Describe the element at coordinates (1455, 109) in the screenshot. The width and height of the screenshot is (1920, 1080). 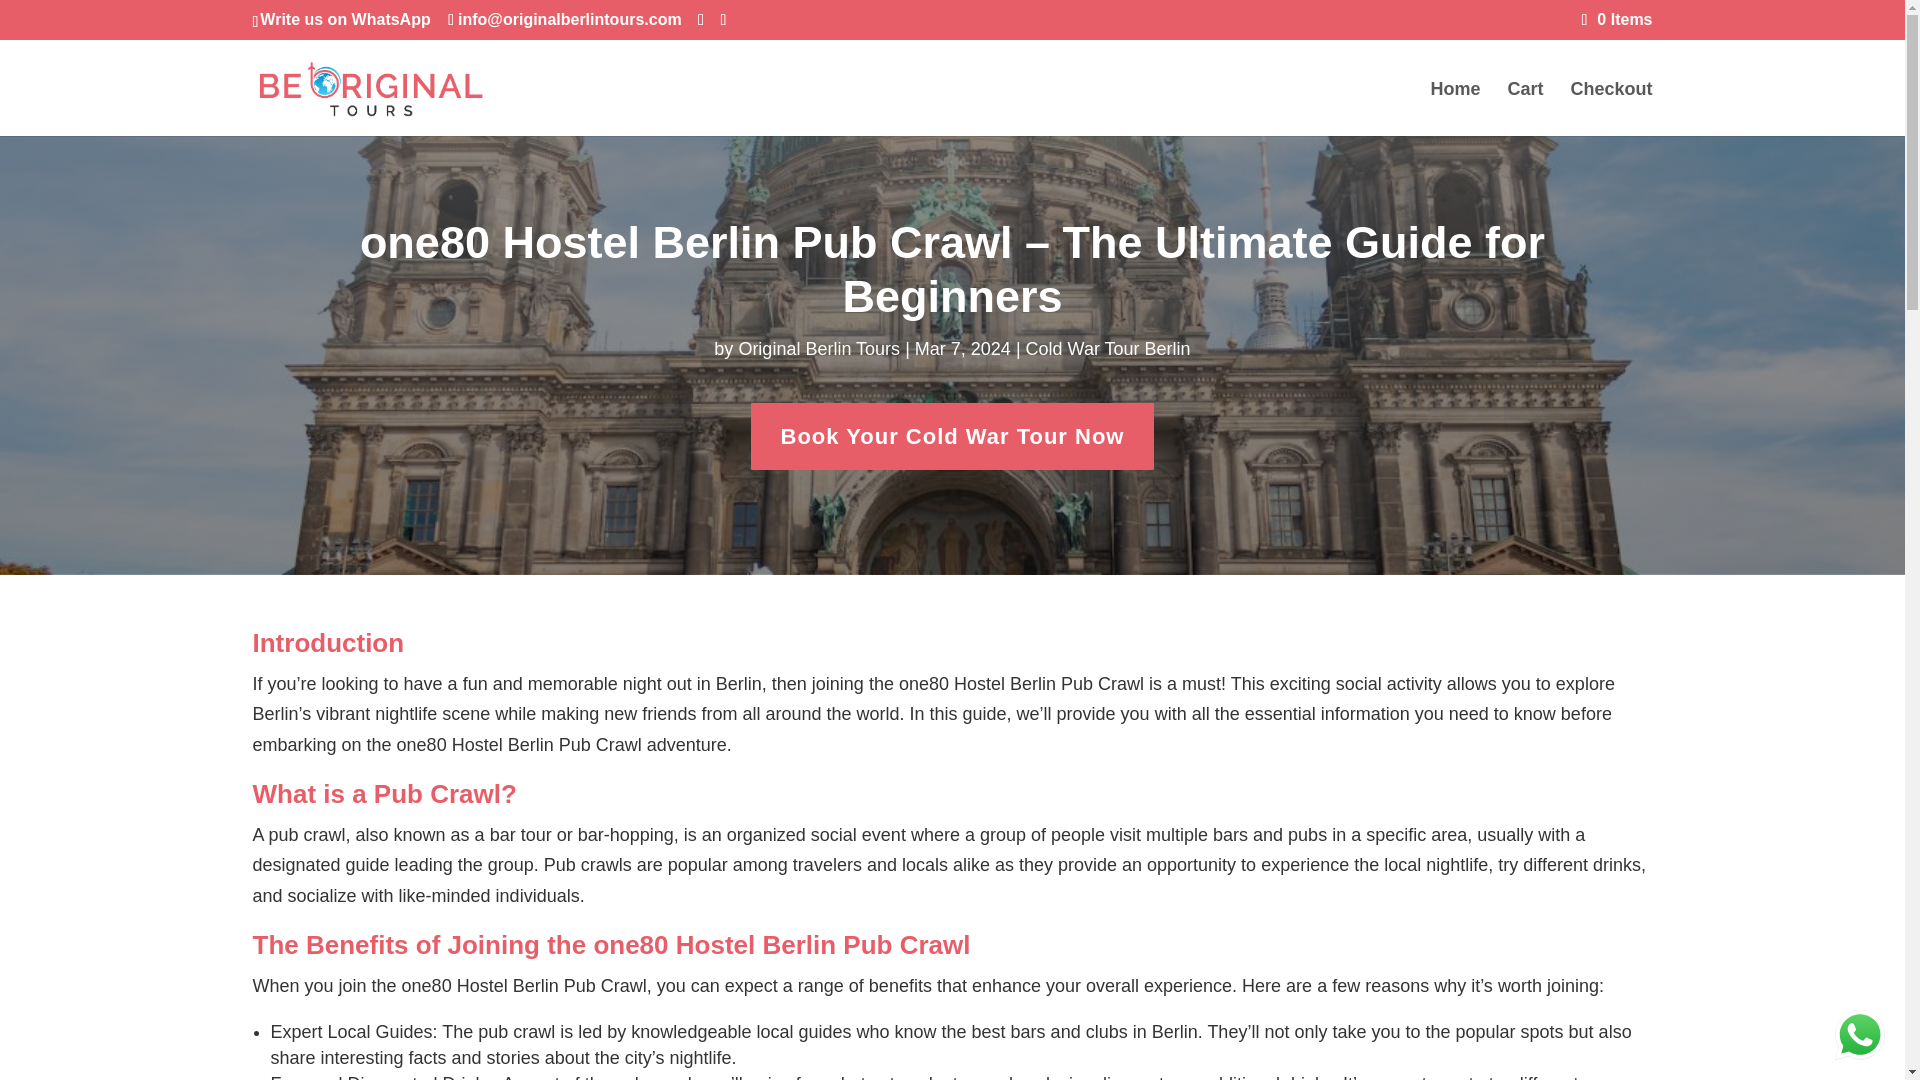
I see `Home` at that location.